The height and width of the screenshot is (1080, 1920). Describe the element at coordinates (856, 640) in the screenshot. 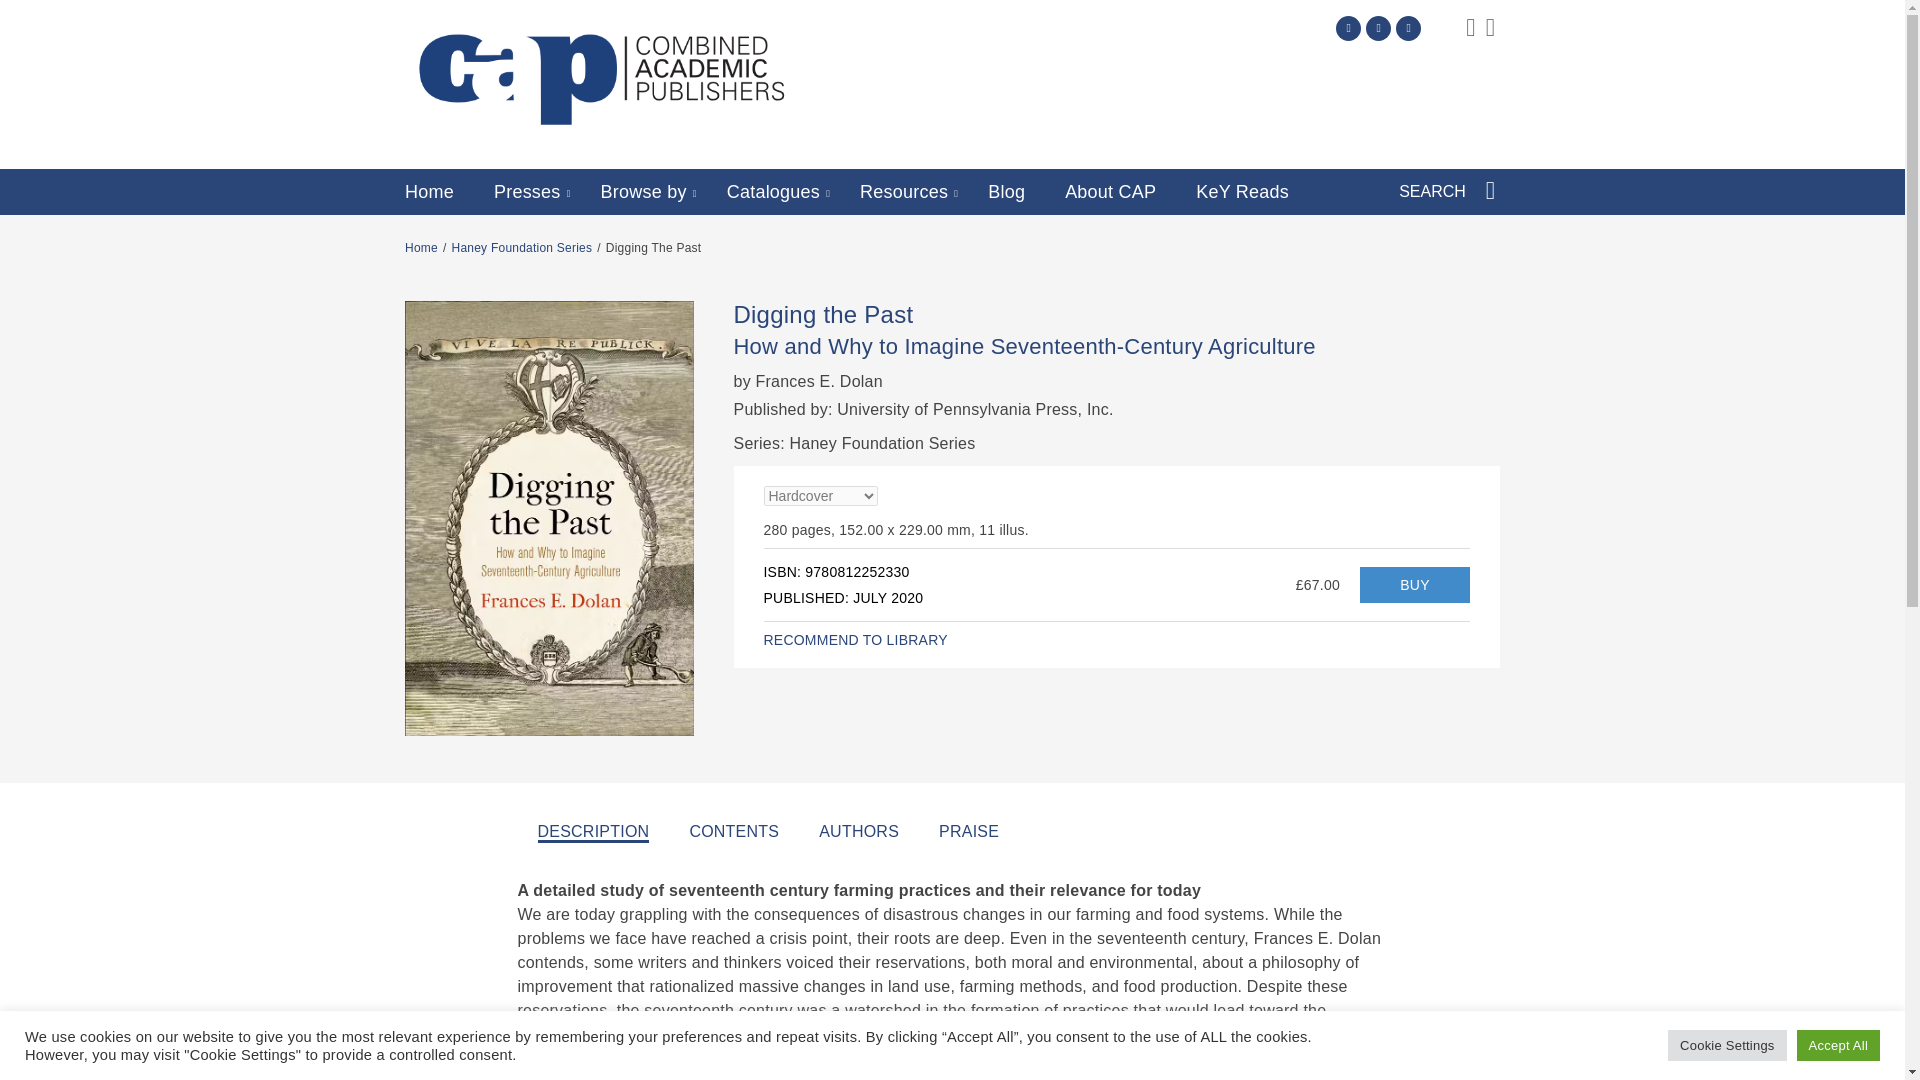

I see `Recommend to Library` at that location.